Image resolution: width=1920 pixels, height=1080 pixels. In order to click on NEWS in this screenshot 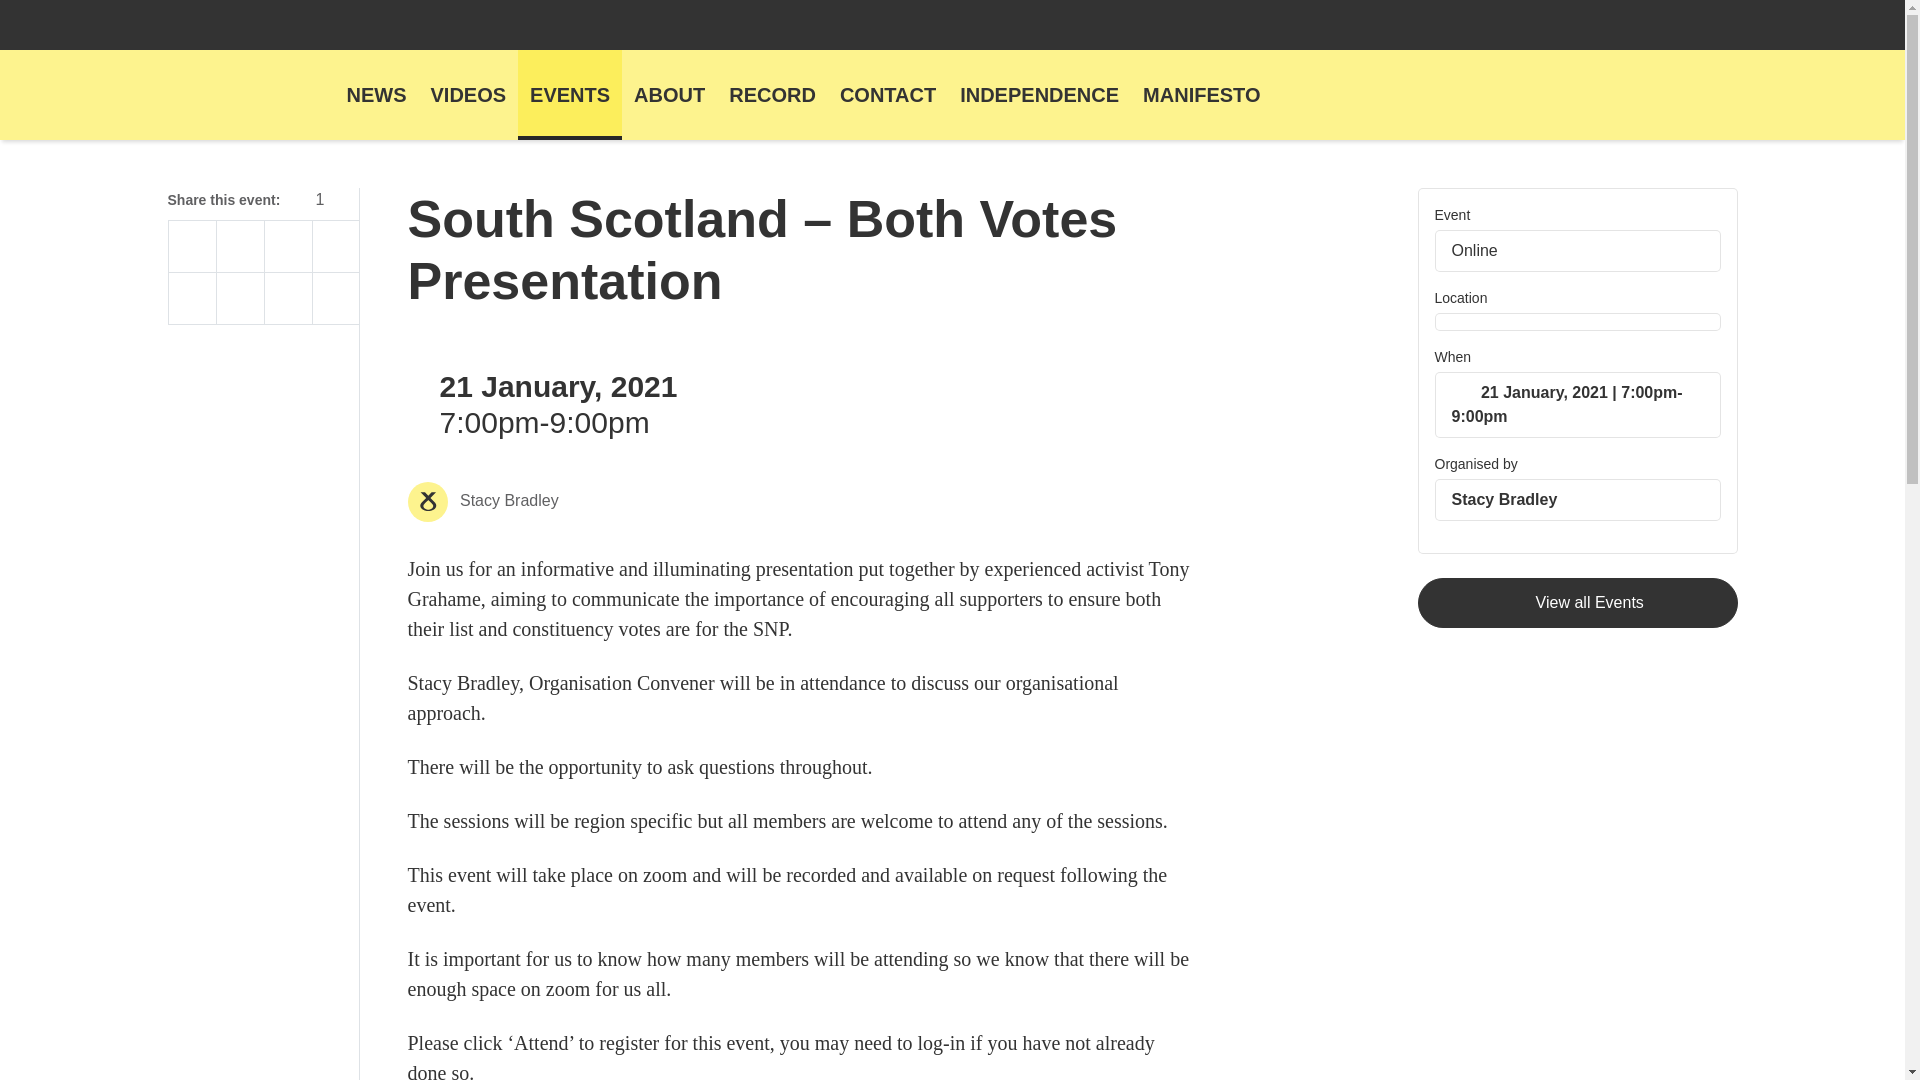, I will do `click(376, 94)`.